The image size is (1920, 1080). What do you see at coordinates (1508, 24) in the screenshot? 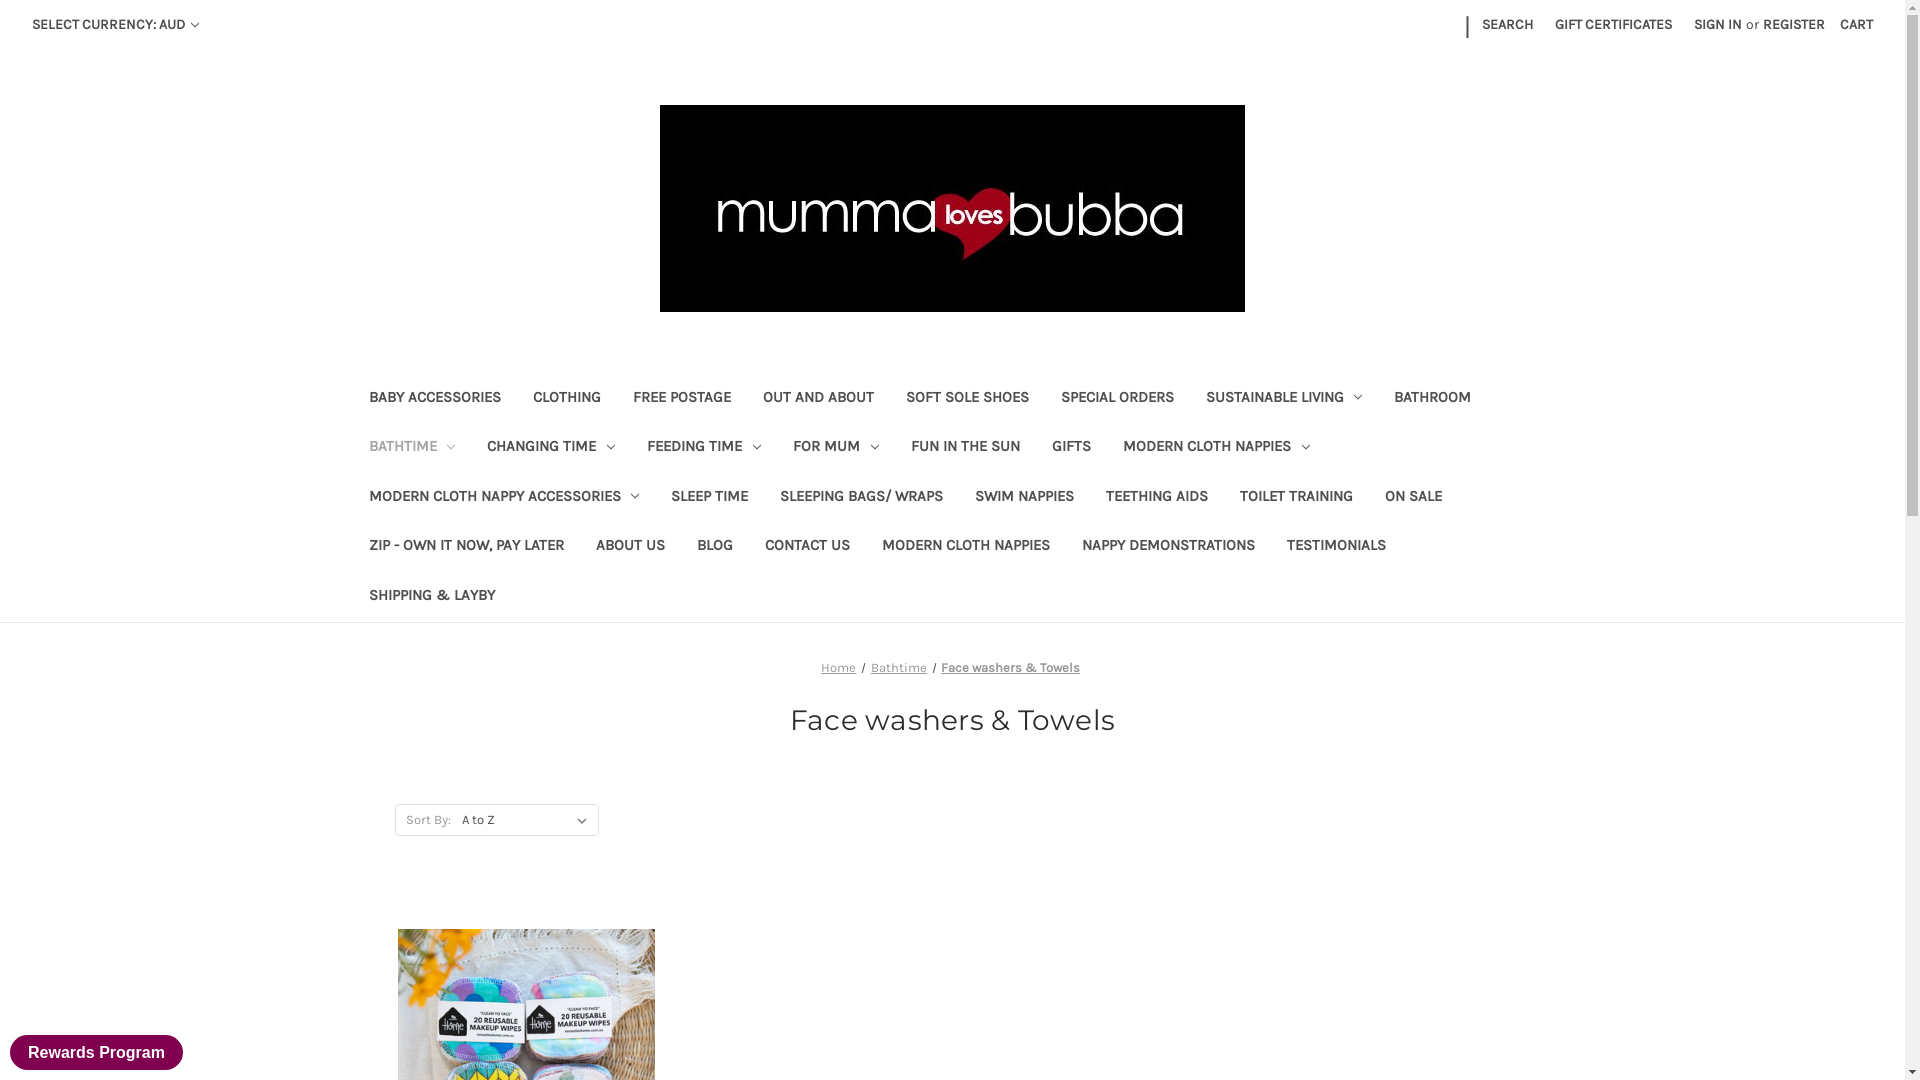
I see `SEARCH` at bounding box center [1508, 24].